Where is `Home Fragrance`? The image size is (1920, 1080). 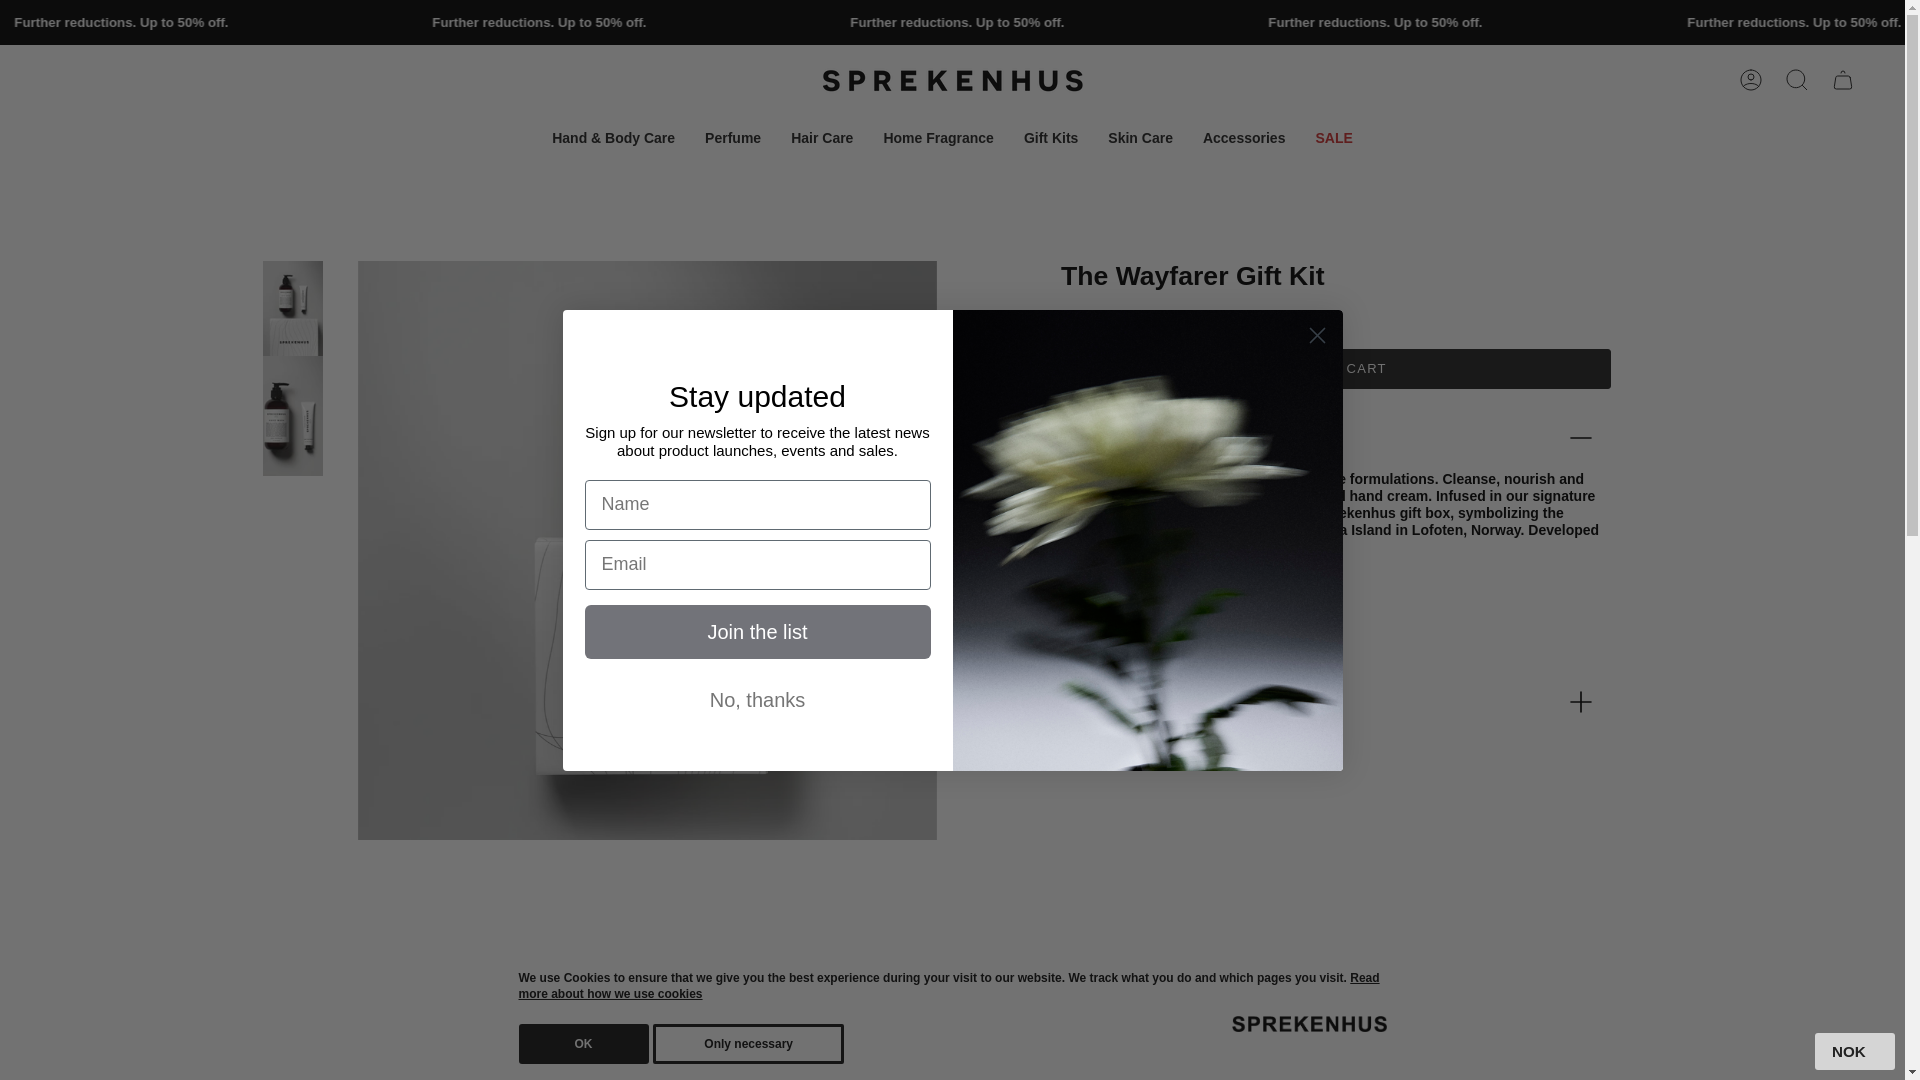 Home Fragrance is located at coordinates (938, 138).